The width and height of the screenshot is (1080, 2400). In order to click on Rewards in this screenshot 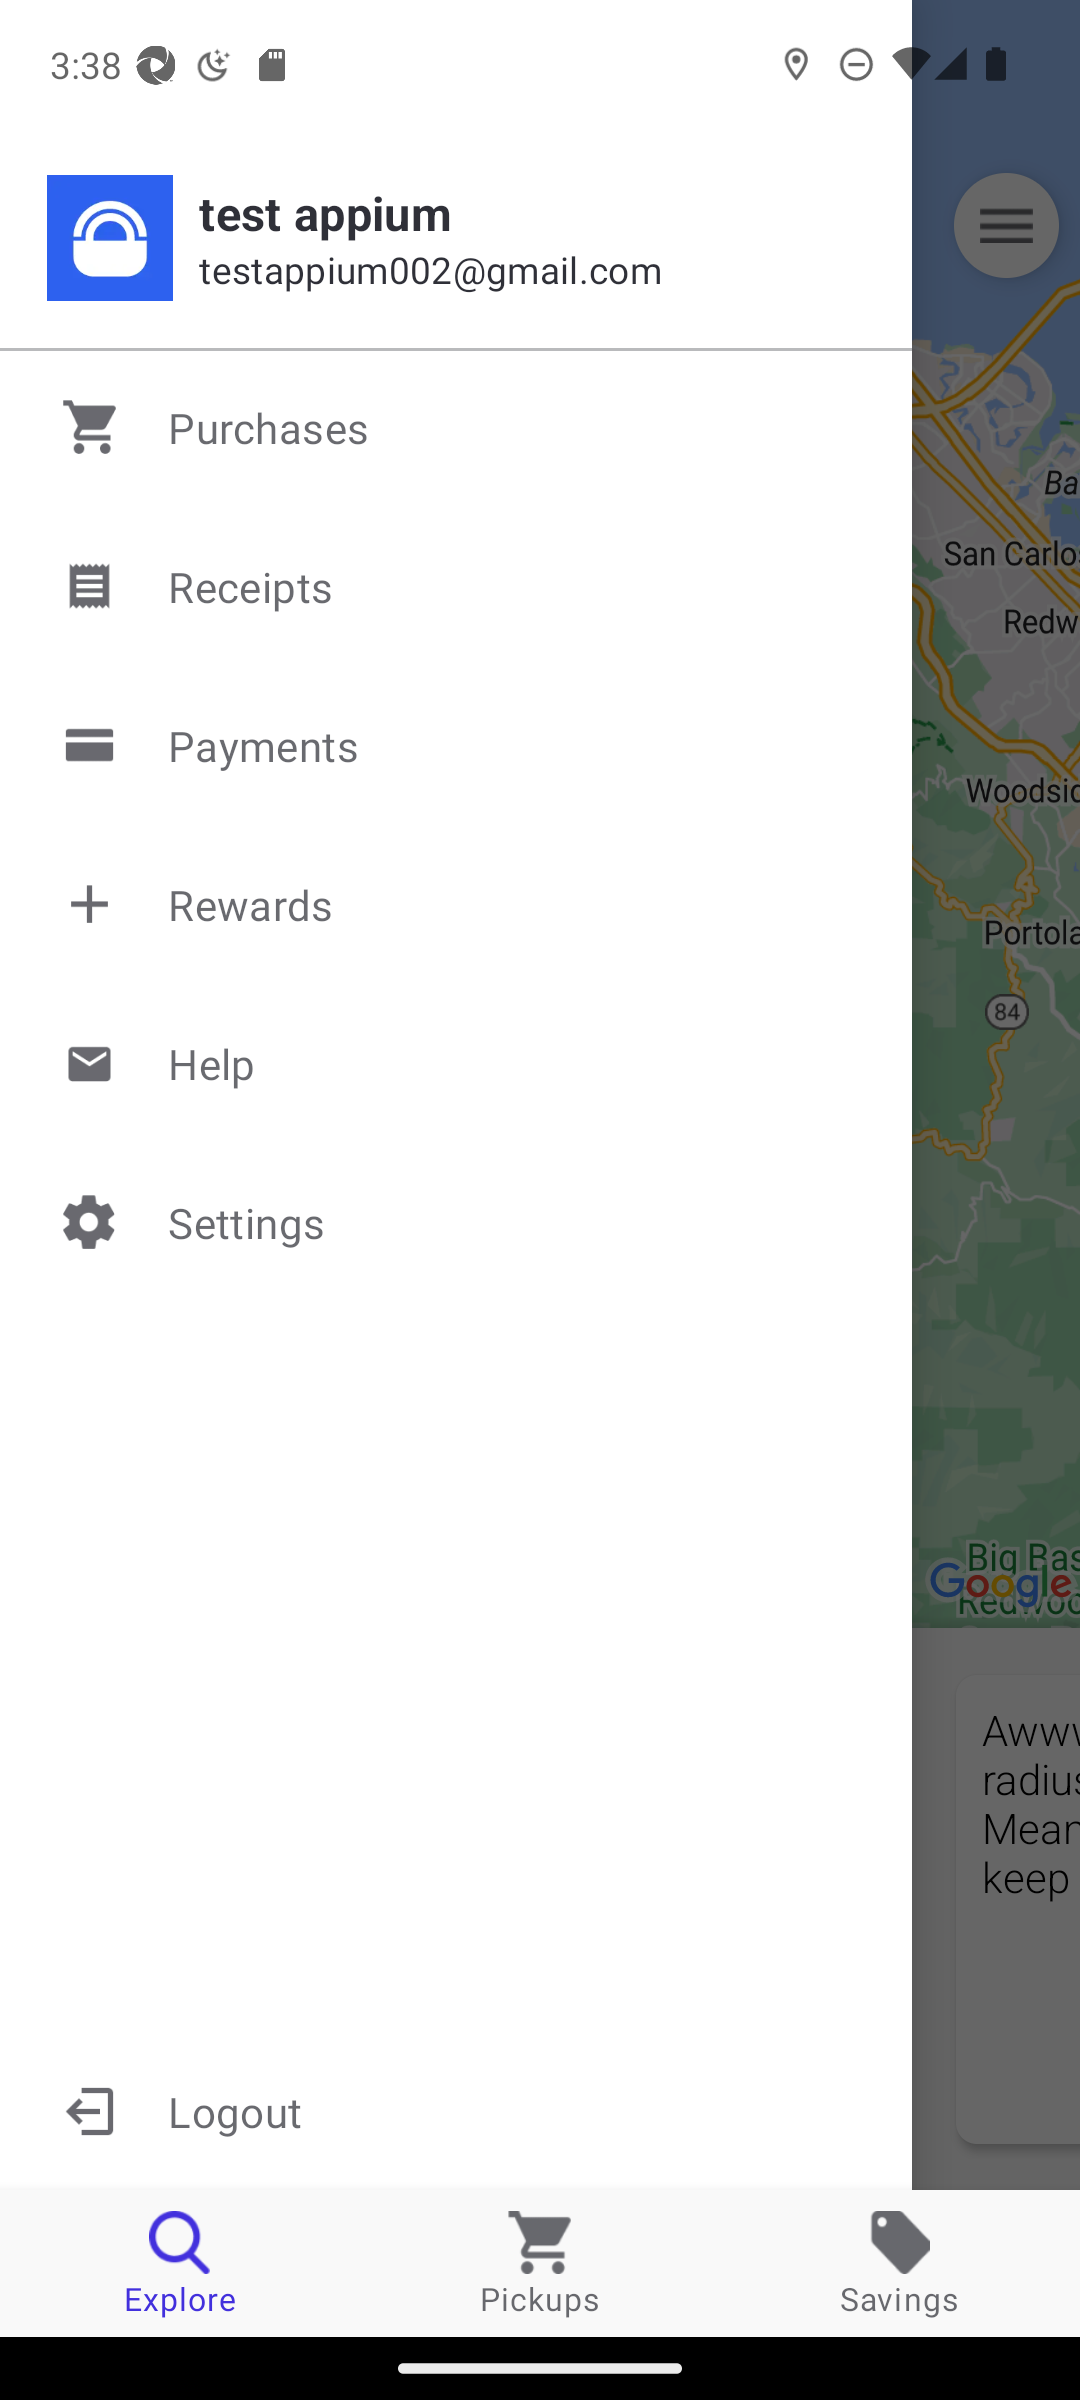, I will do `click(458, 904)`.